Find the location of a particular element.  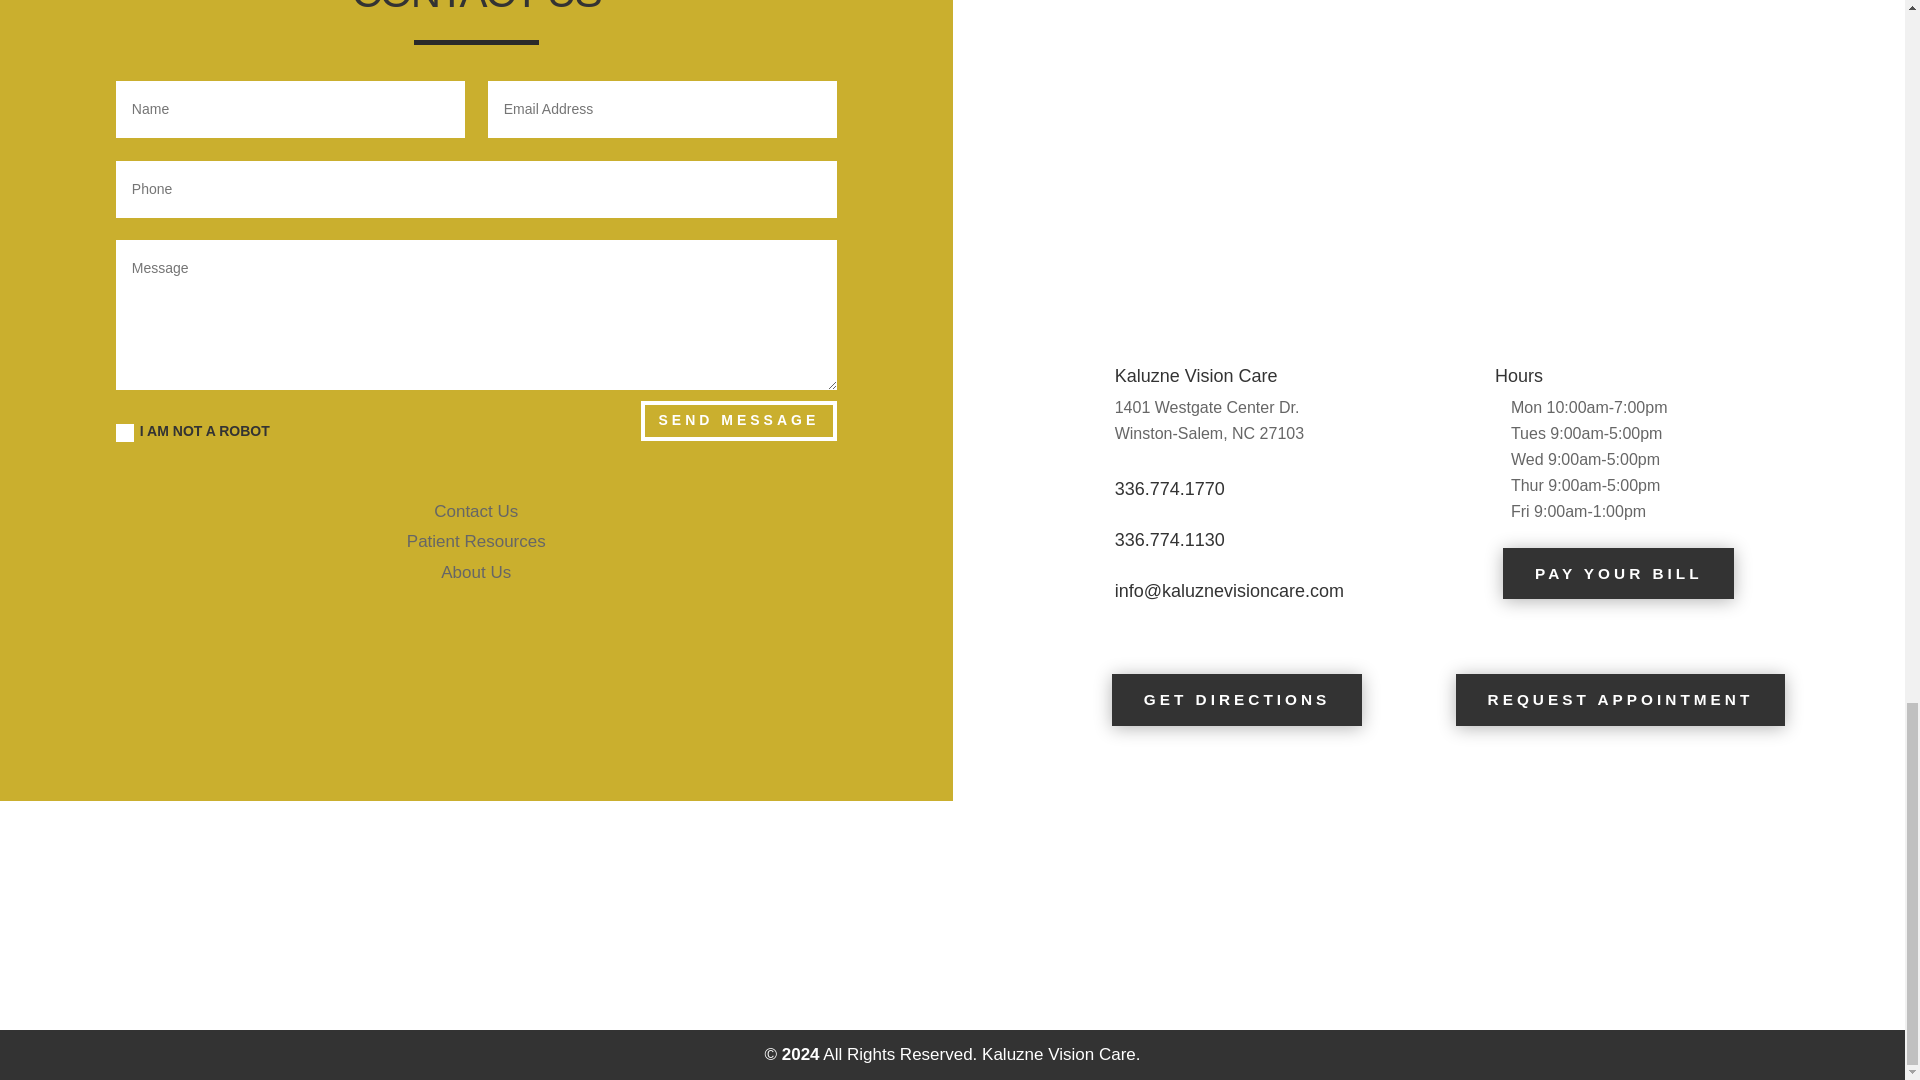

REQUEST APPOINTMENT is located at coordinates (1620, 698).